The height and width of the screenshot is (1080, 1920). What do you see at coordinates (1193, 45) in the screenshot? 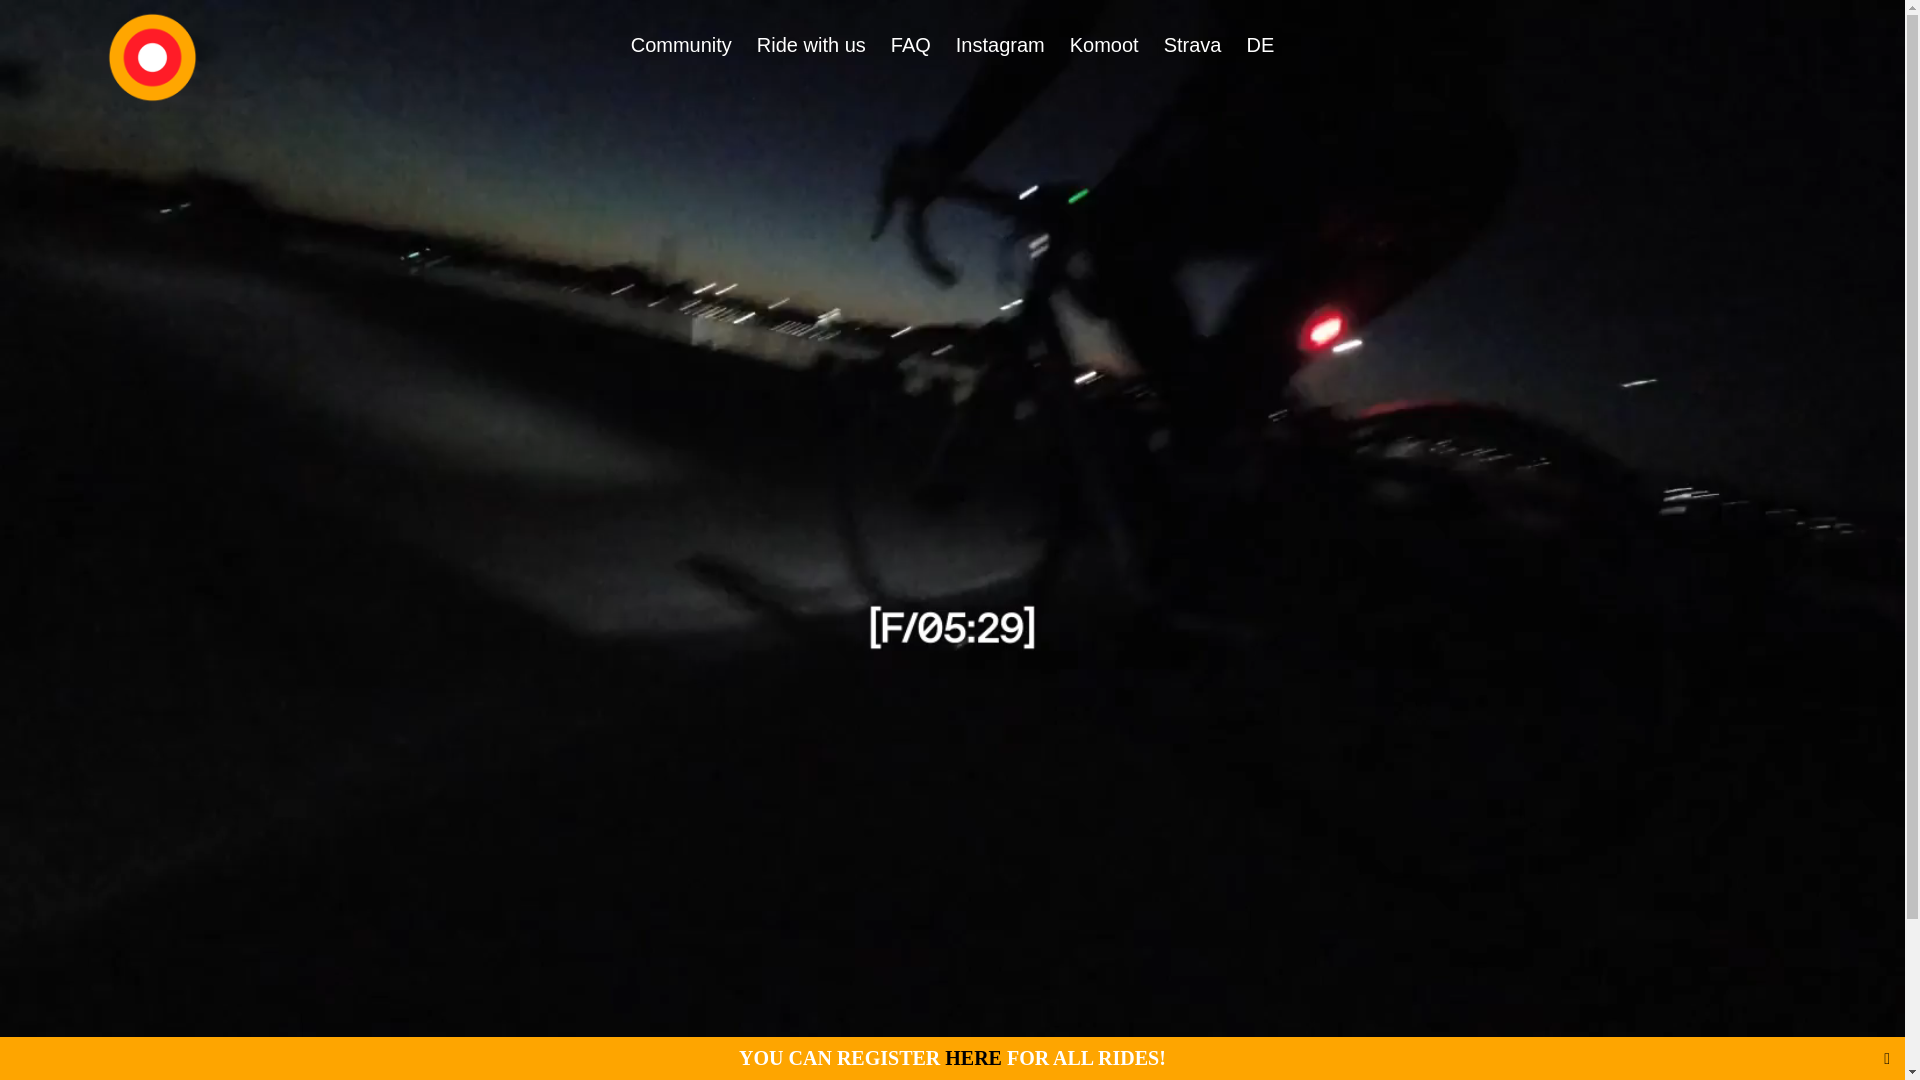
I see `Strava` at bounding box center [1193, 45].